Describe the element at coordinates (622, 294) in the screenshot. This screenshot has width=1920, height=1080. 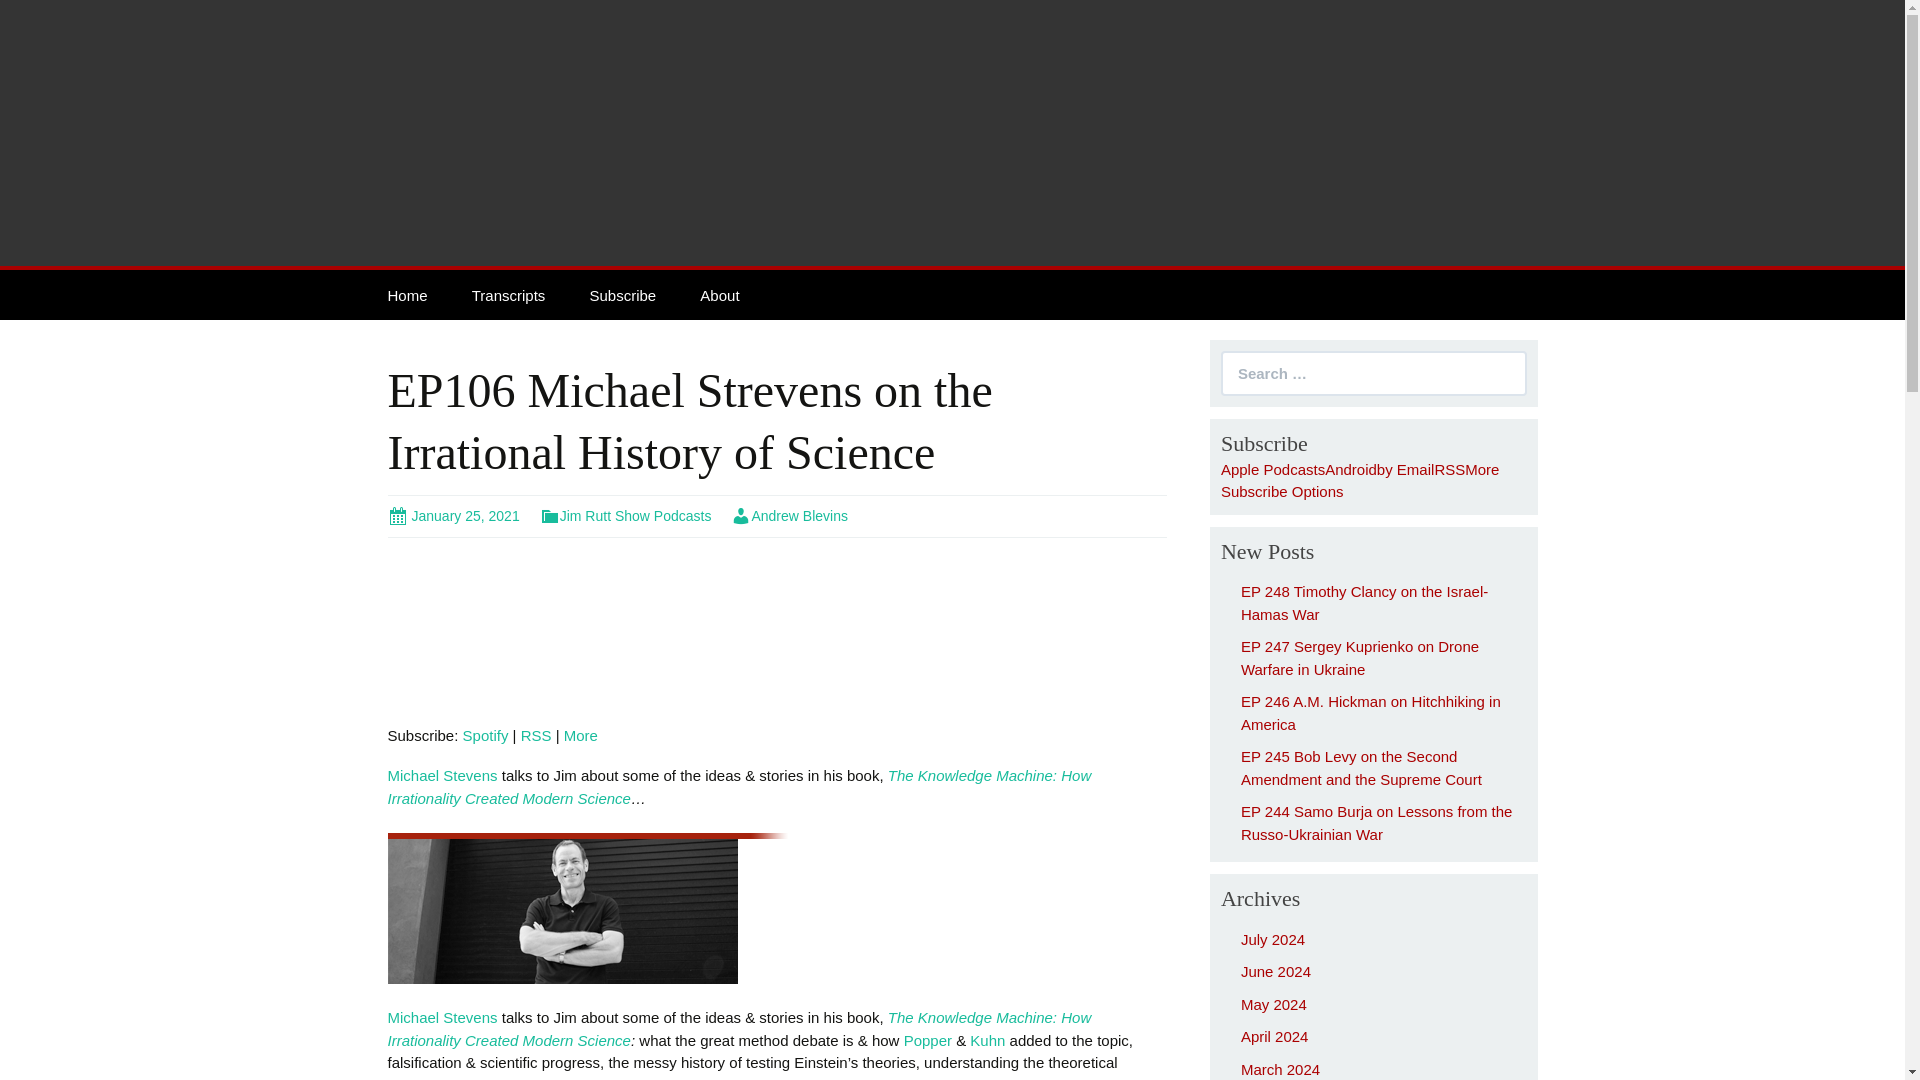
I see `Subscribe` at that location.